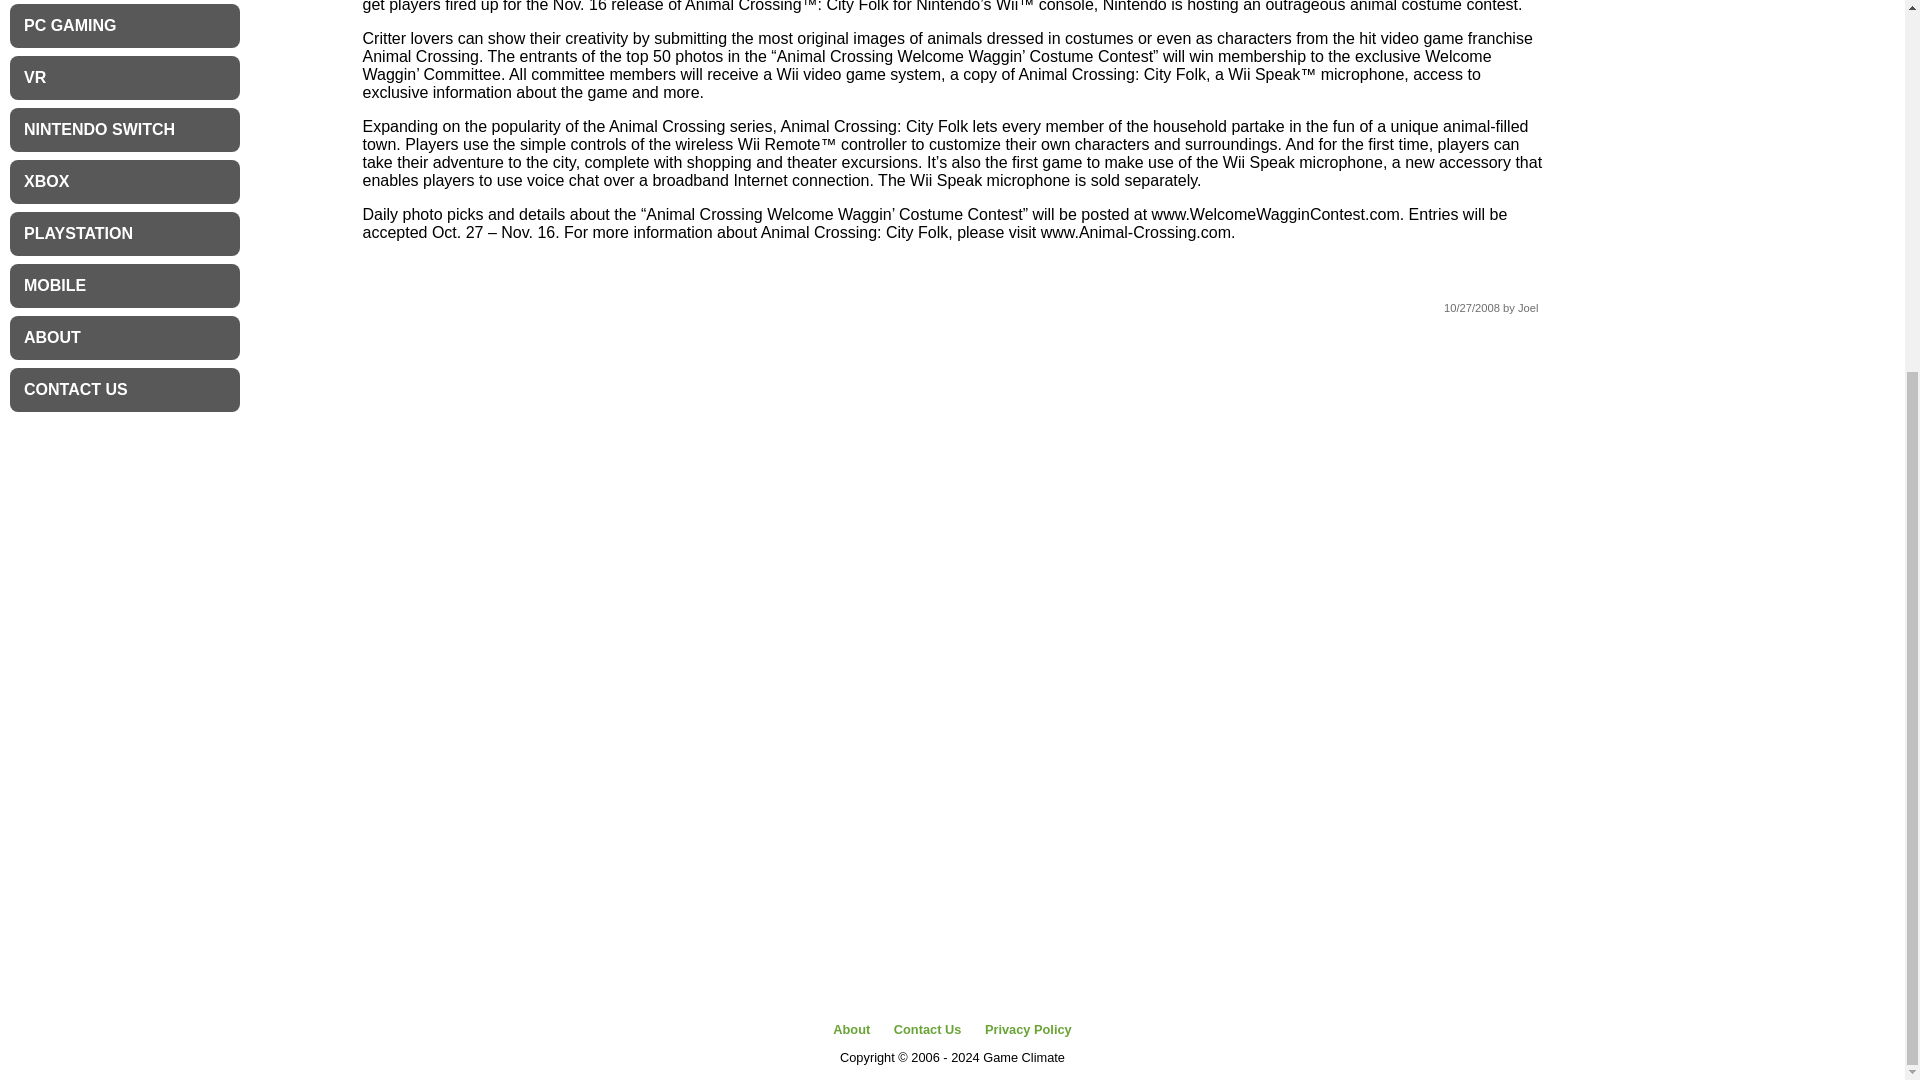  What do you see at coordinates (124, 338) in the screenshot?
I see `ABOUT` at bounding box center [124, 338].